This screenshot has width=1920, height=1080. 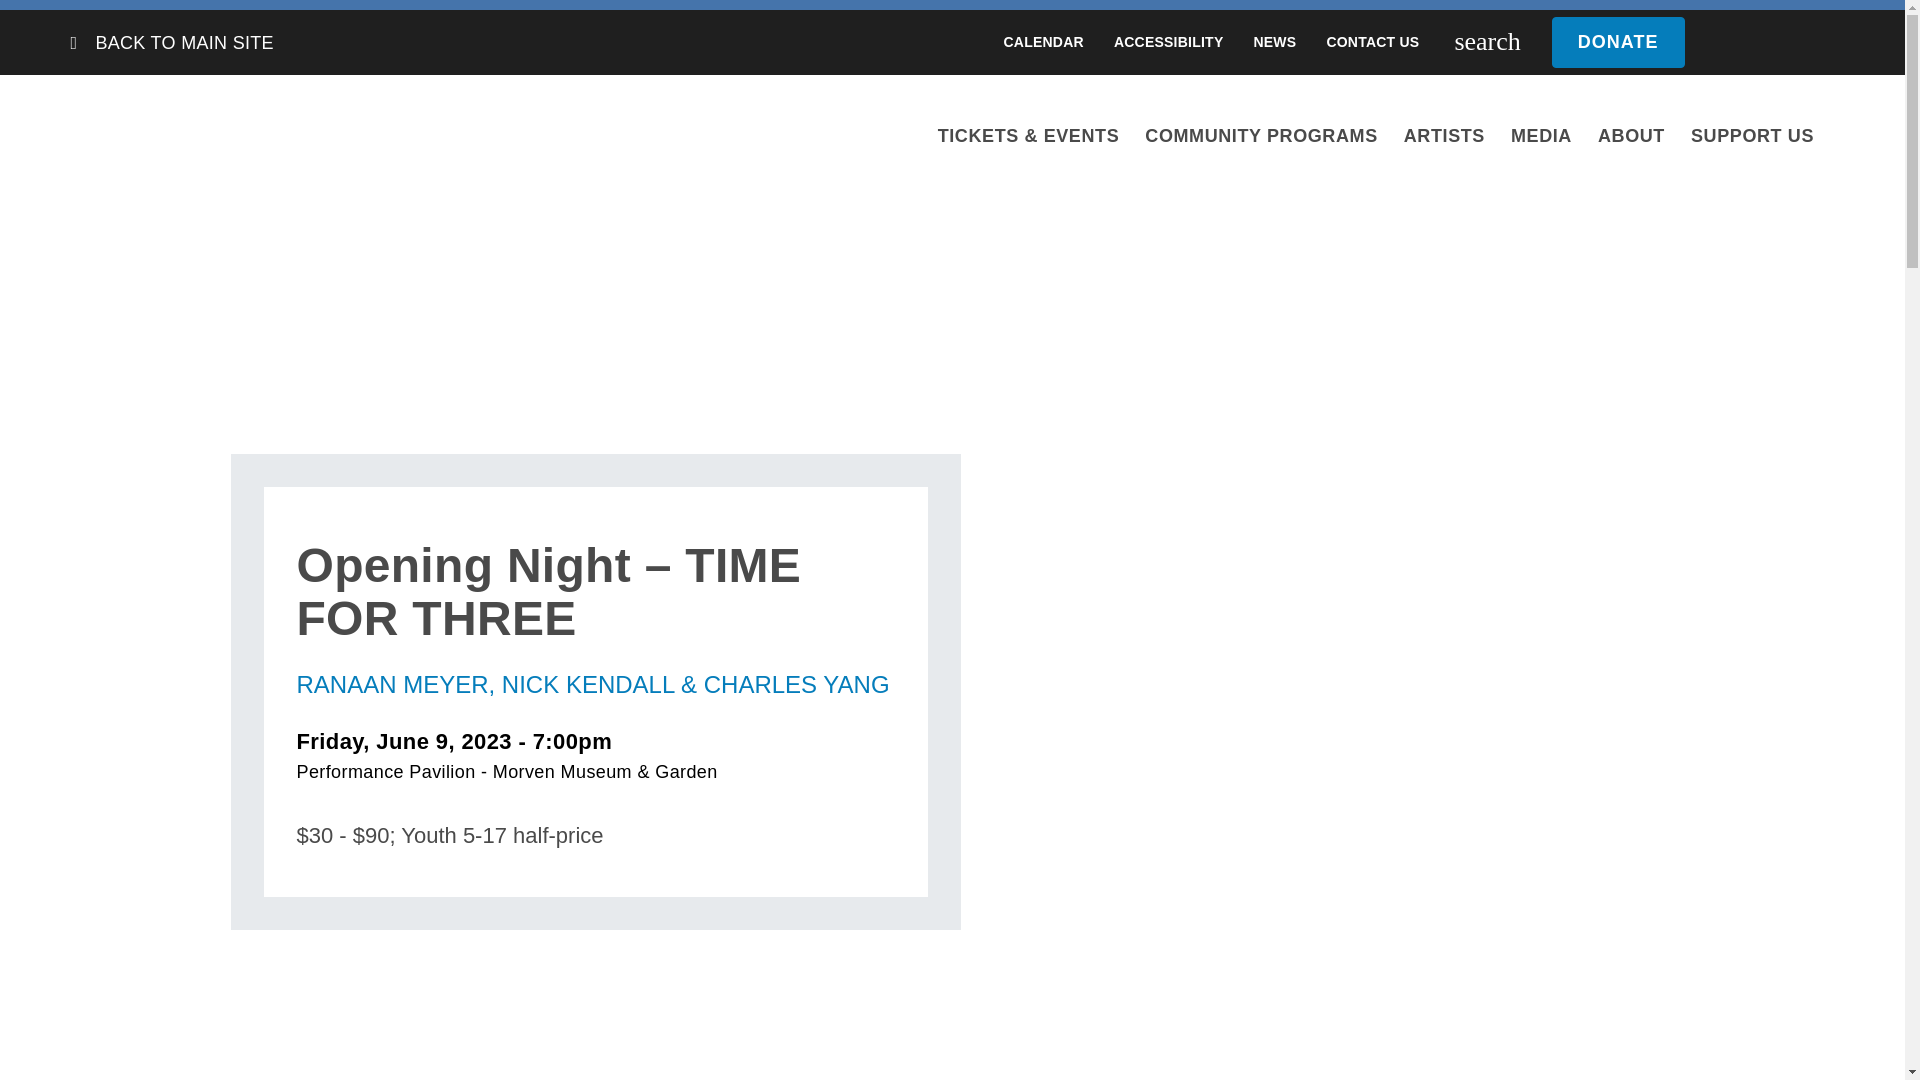 What do you see at coordinates (1274, 42) in the screenshot?
I see `NEWS` at bounding box center [1274, 42].